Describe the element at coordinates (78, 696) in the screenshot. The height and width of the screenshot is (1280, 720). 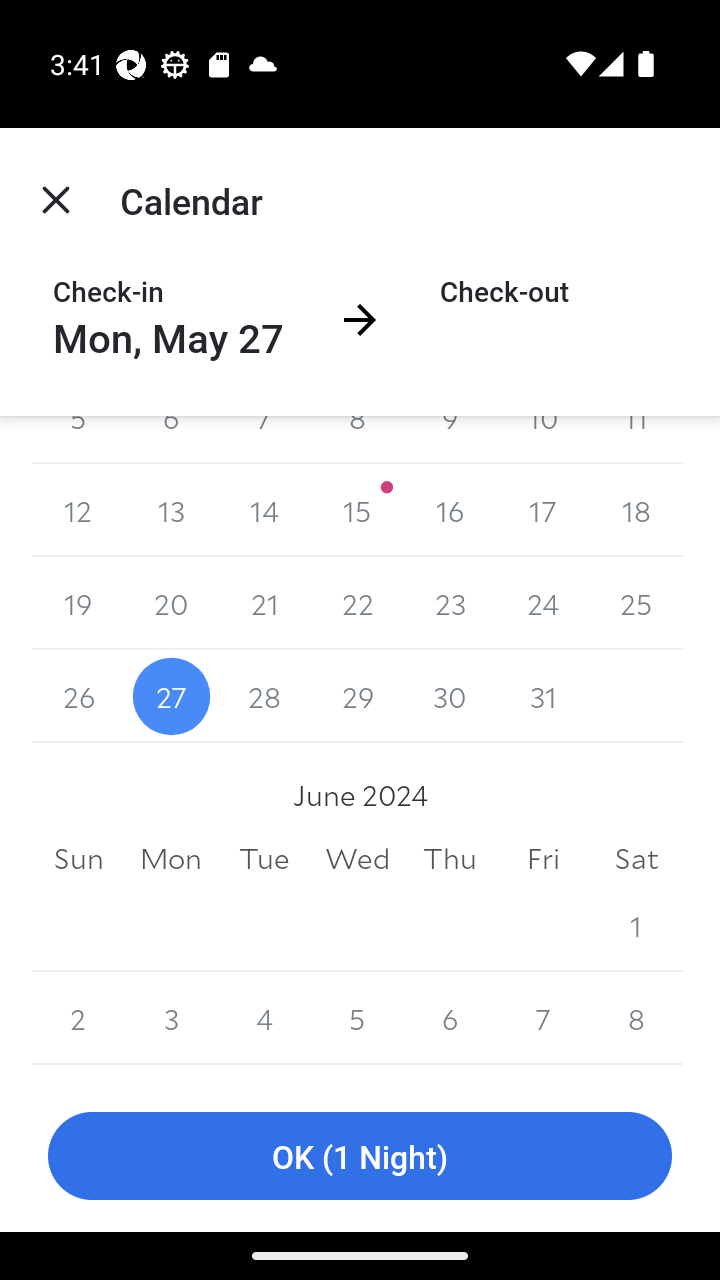
I see `26 26 May 2024` at that location.